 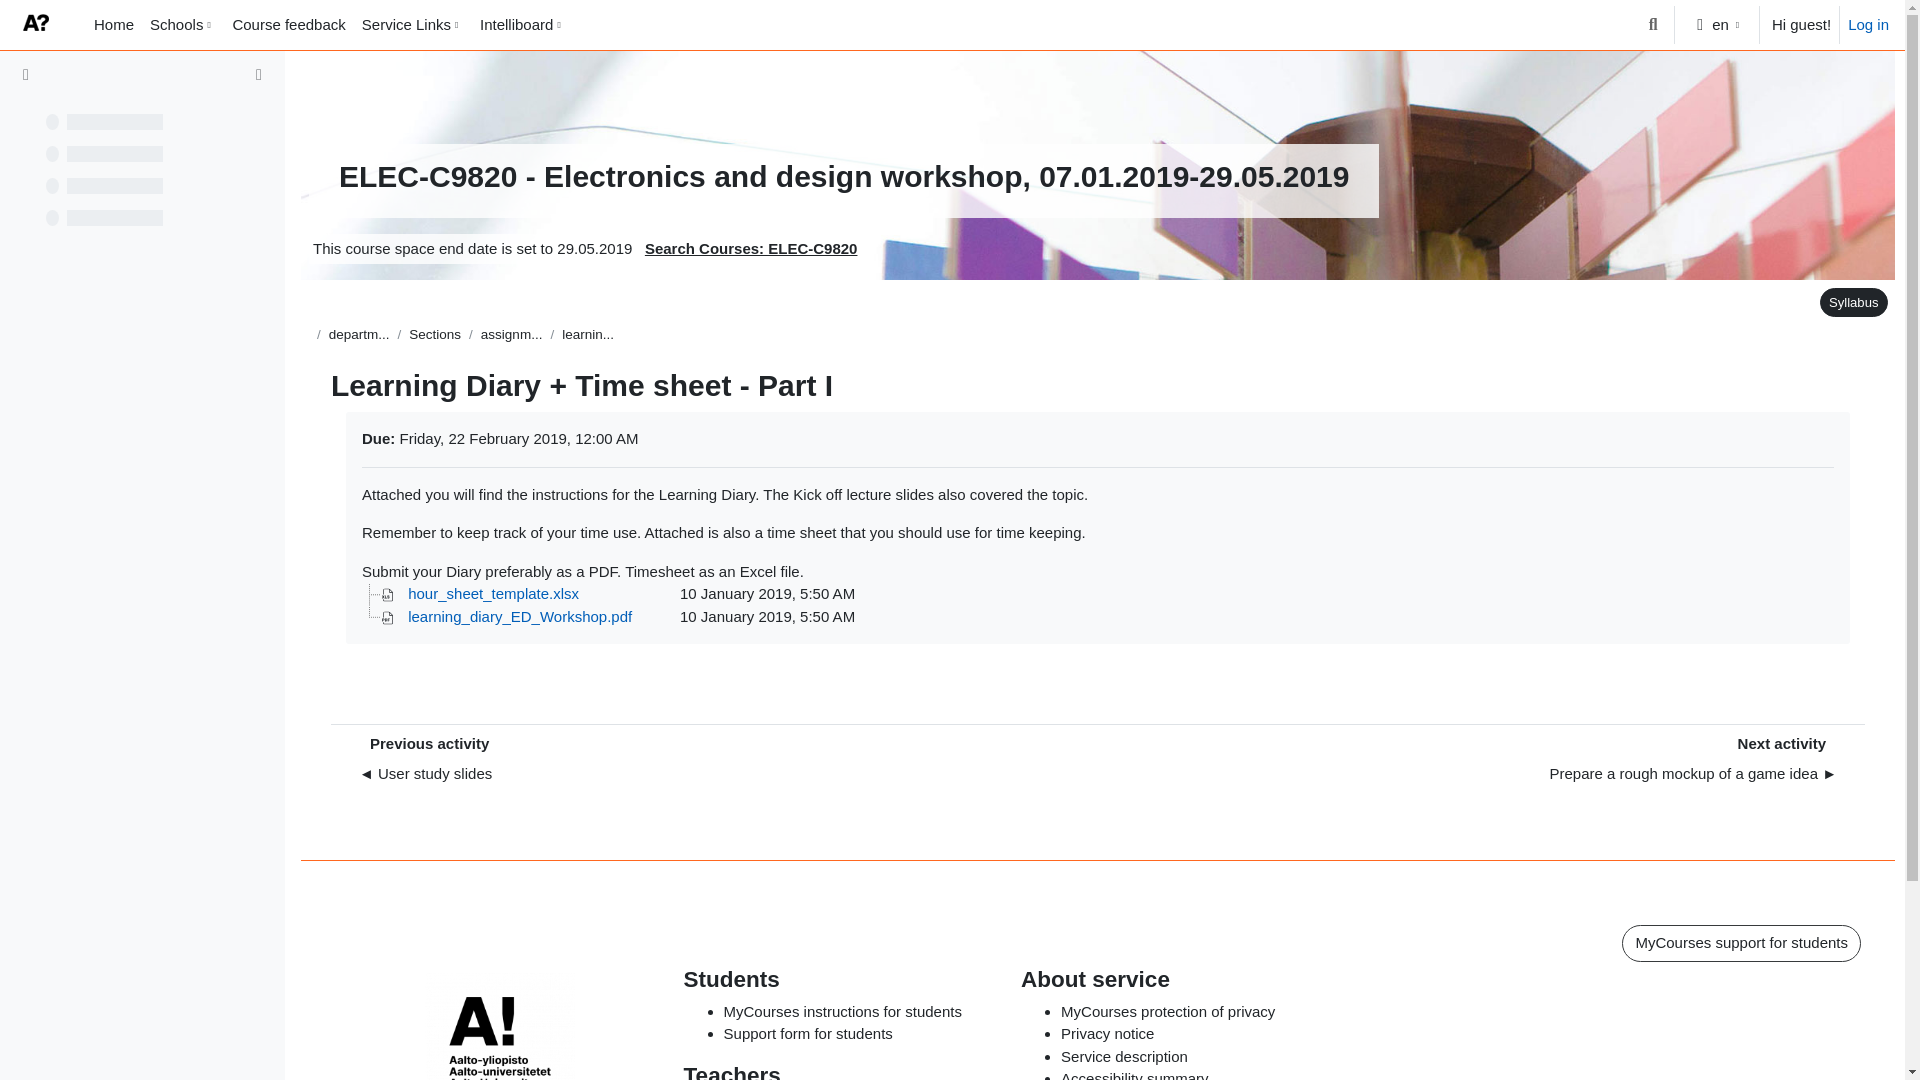 What do you see at coordinates (114, 24) in the screenshot?
I see `Home` at bounding box center [114, 24].